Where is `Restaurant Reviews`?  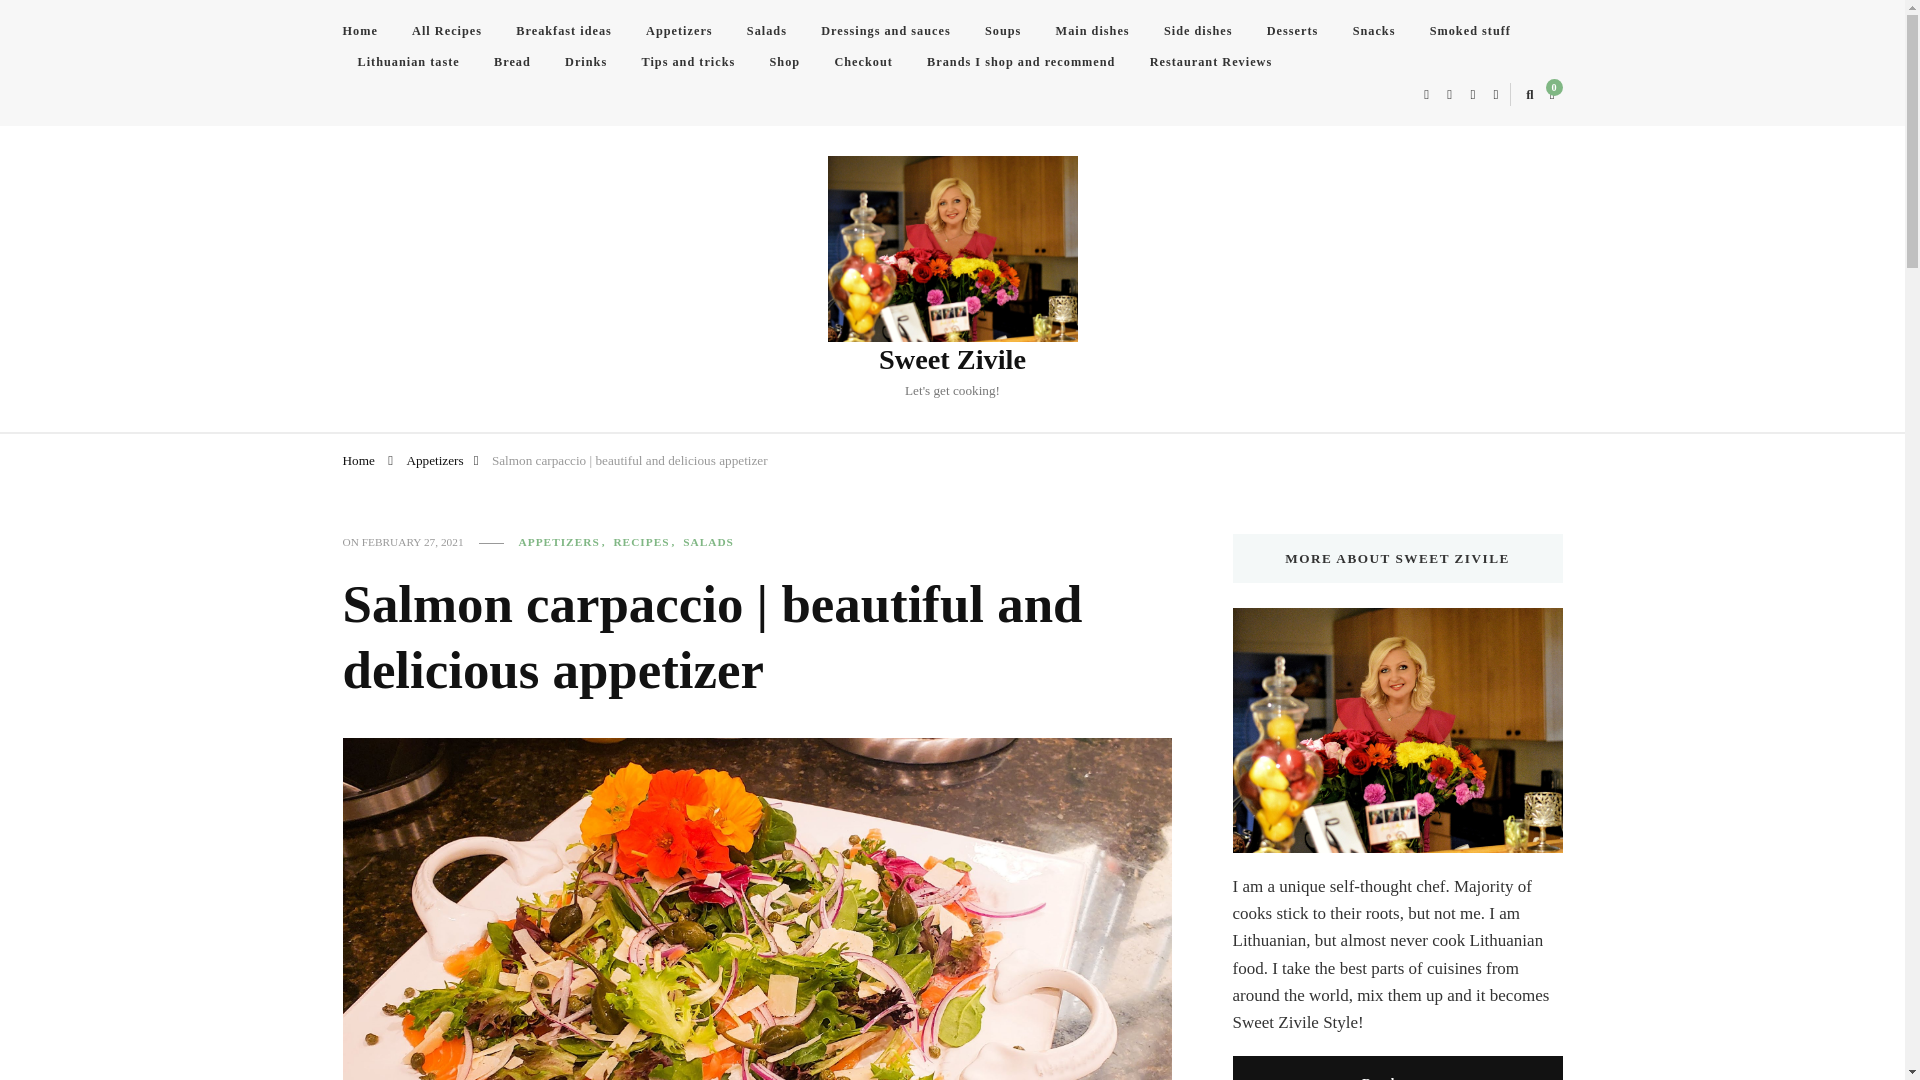 Restaurant Reviews is located at coordinates (1211, 62).